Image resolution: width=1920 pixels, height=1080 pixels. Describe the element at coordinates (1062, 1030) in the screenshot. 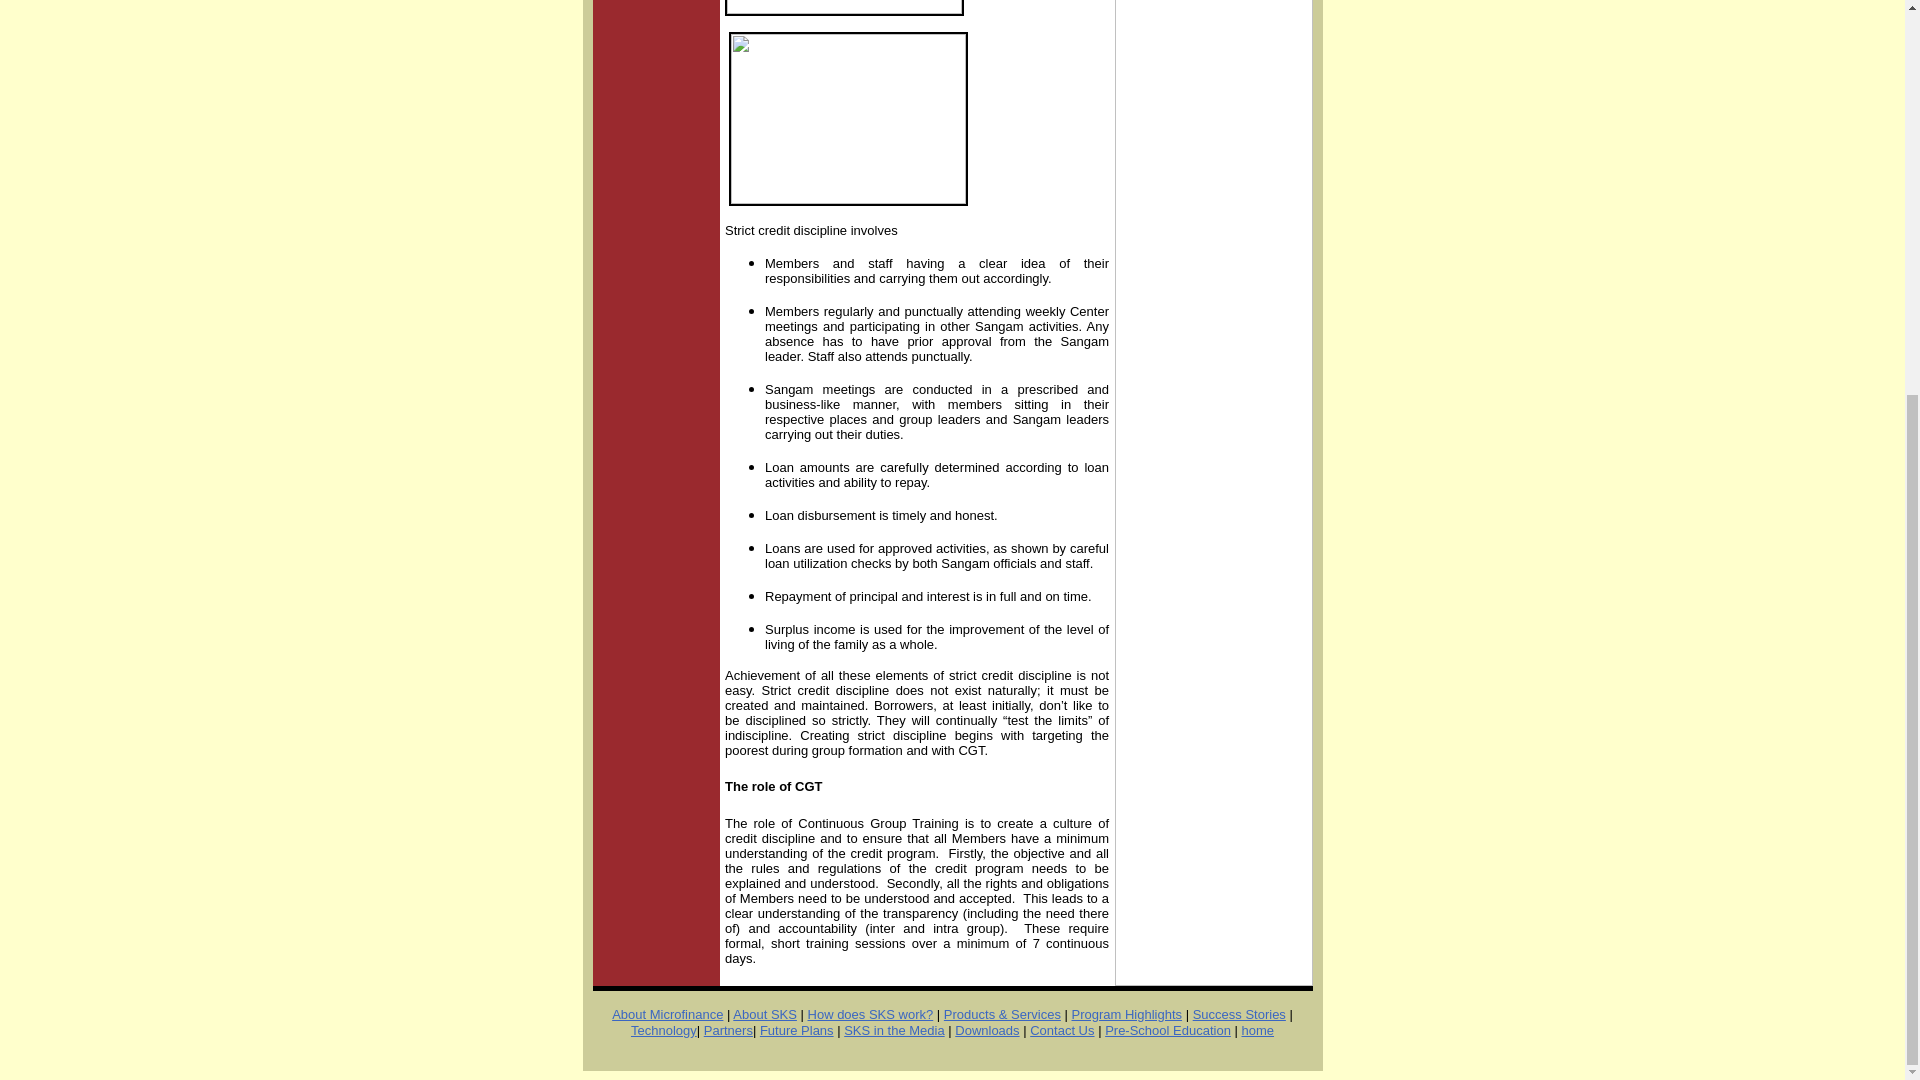

I see `Contact Us` at that location.